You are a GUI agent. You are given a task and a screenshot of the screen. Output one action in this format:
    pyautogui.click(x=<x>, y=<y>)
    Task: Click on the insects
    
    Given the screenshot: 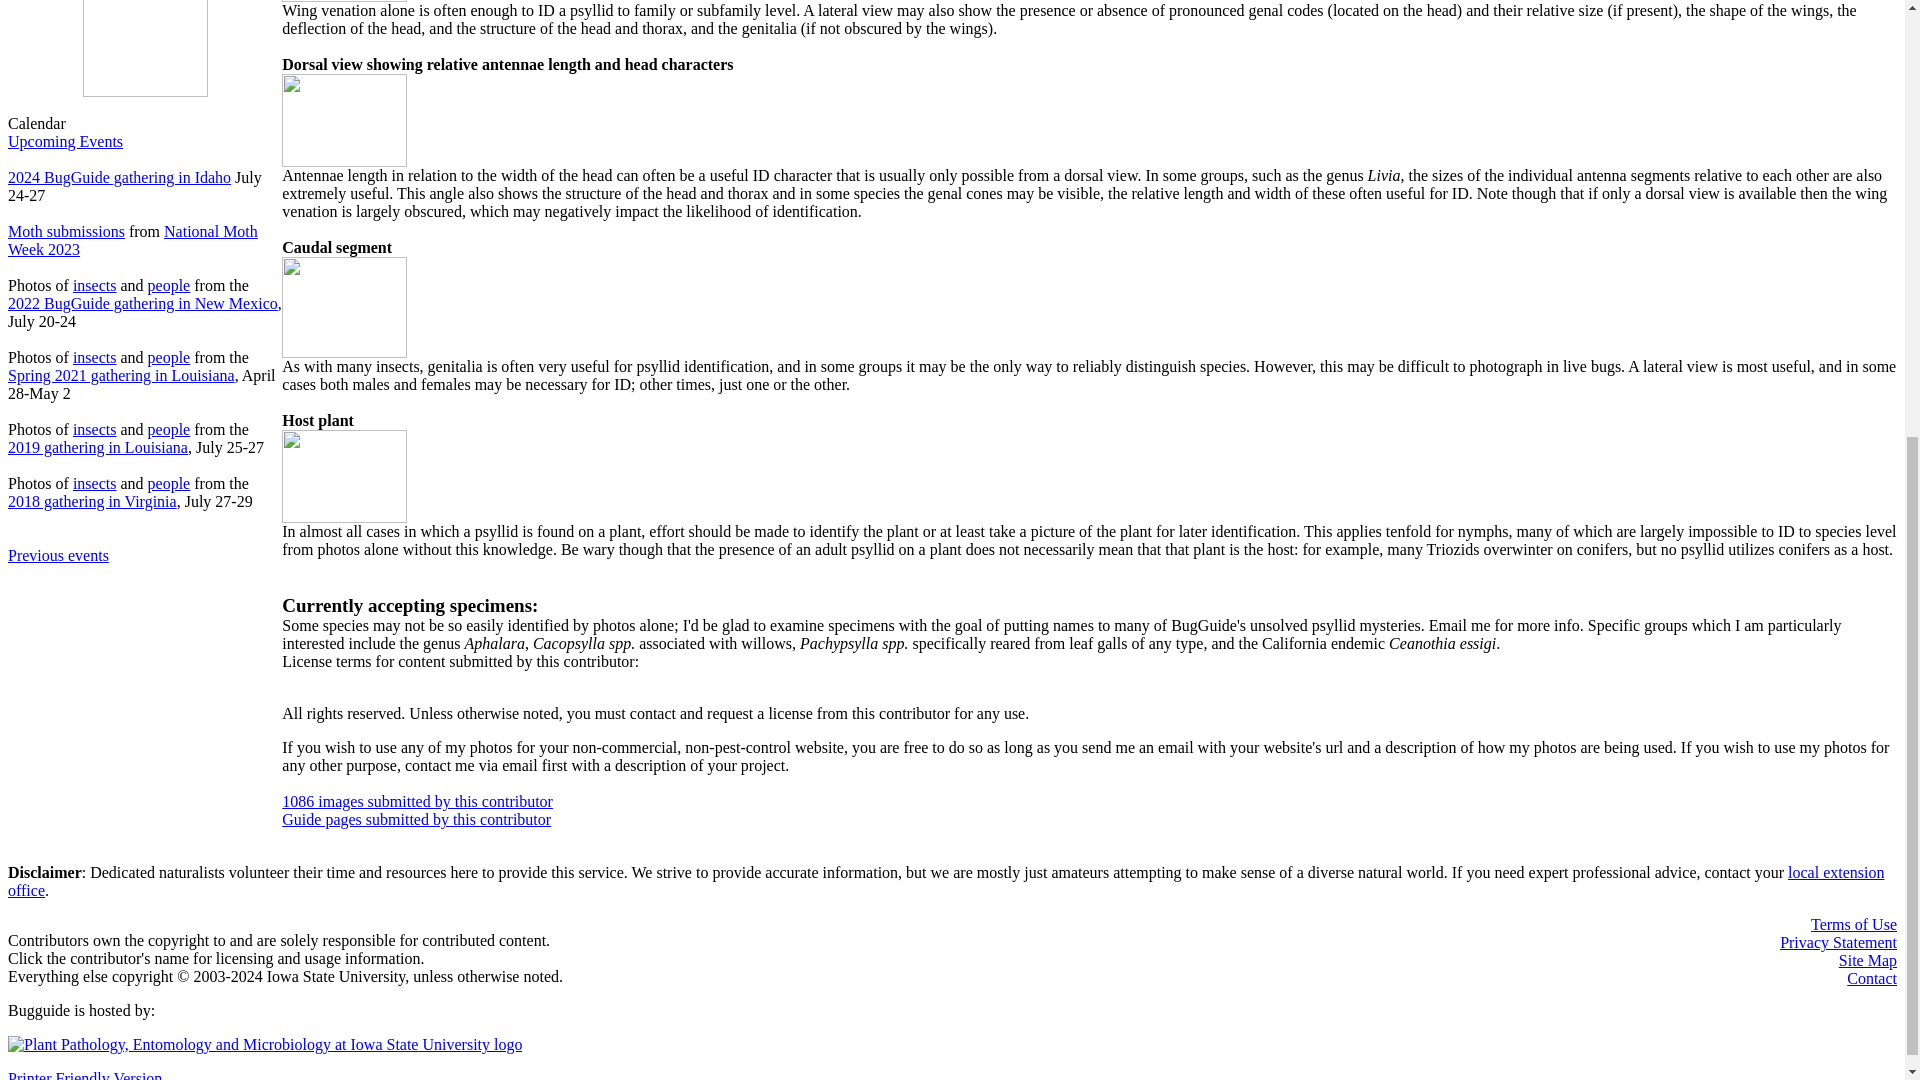 What is the action you would take?
    pyautogui.click(x=94, y=357)
    